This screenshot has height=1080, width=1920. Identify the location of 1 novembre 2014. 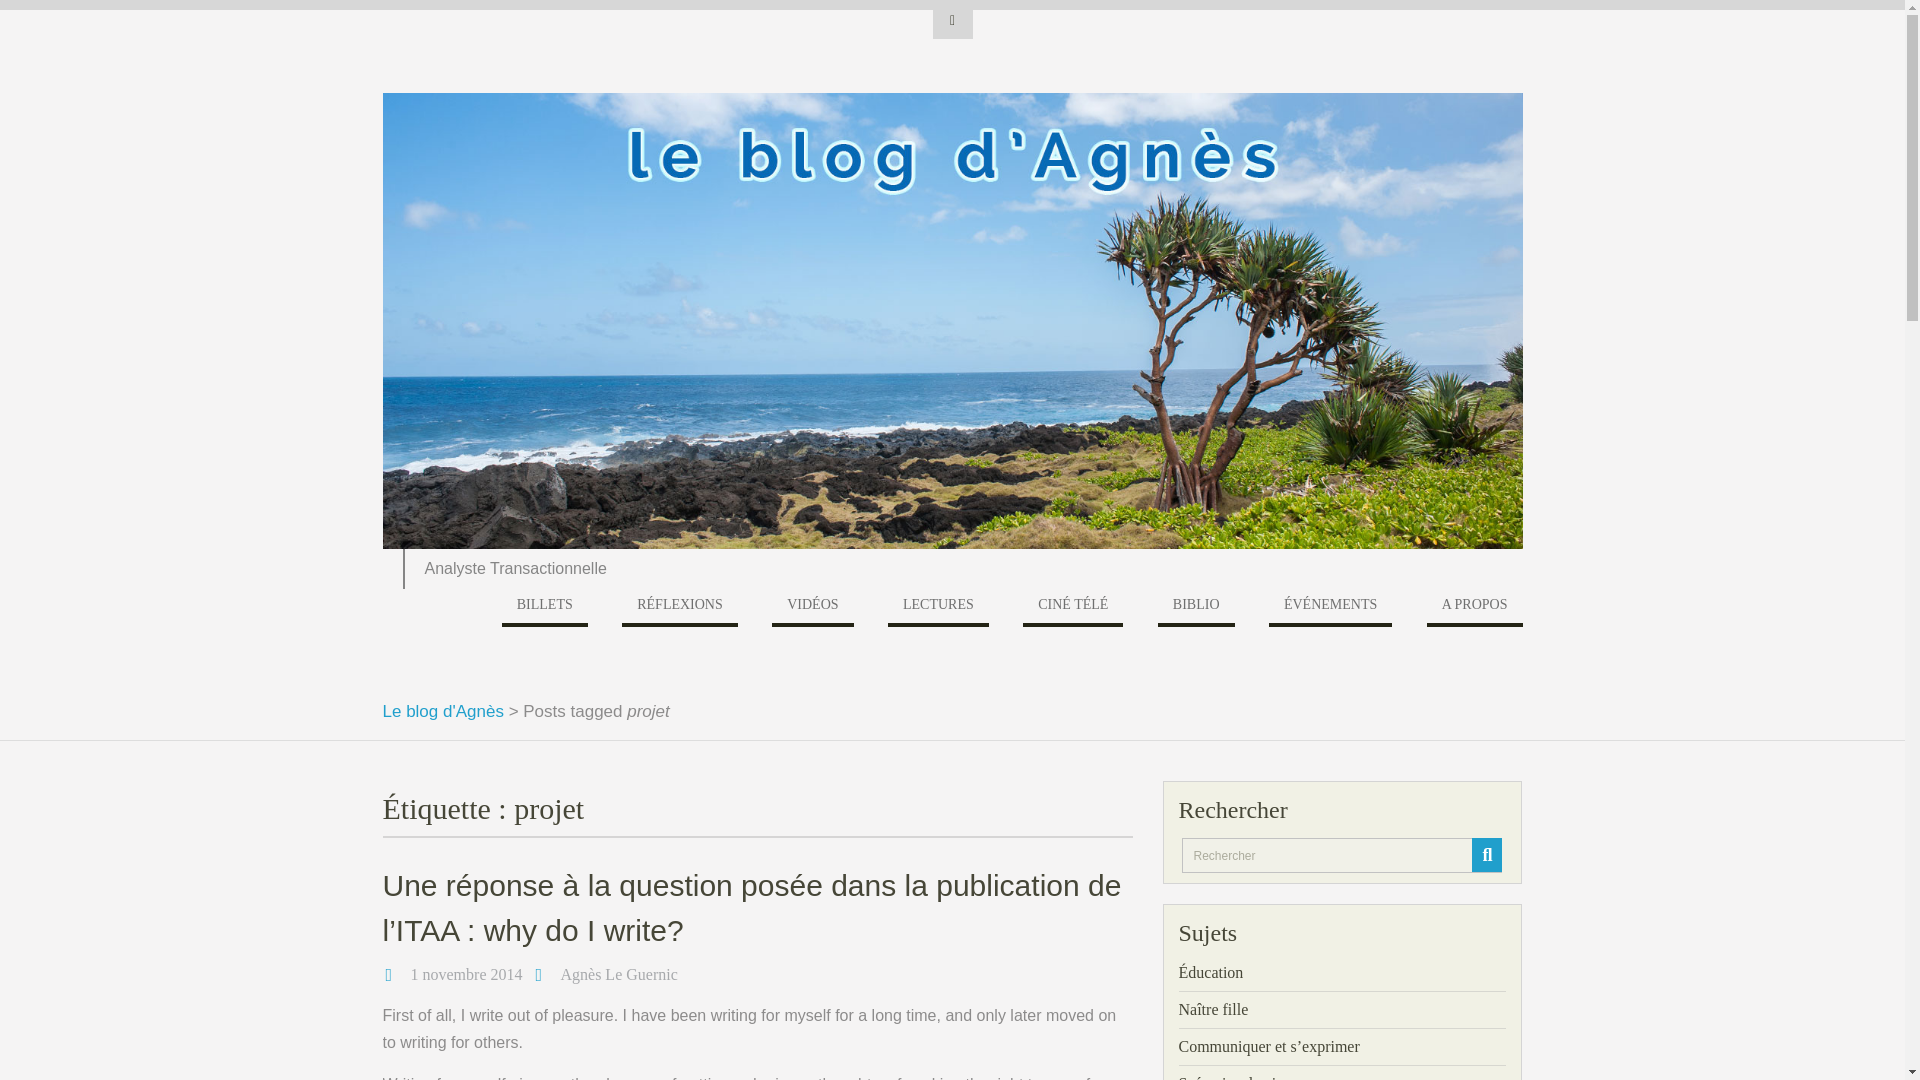
(466, 974).